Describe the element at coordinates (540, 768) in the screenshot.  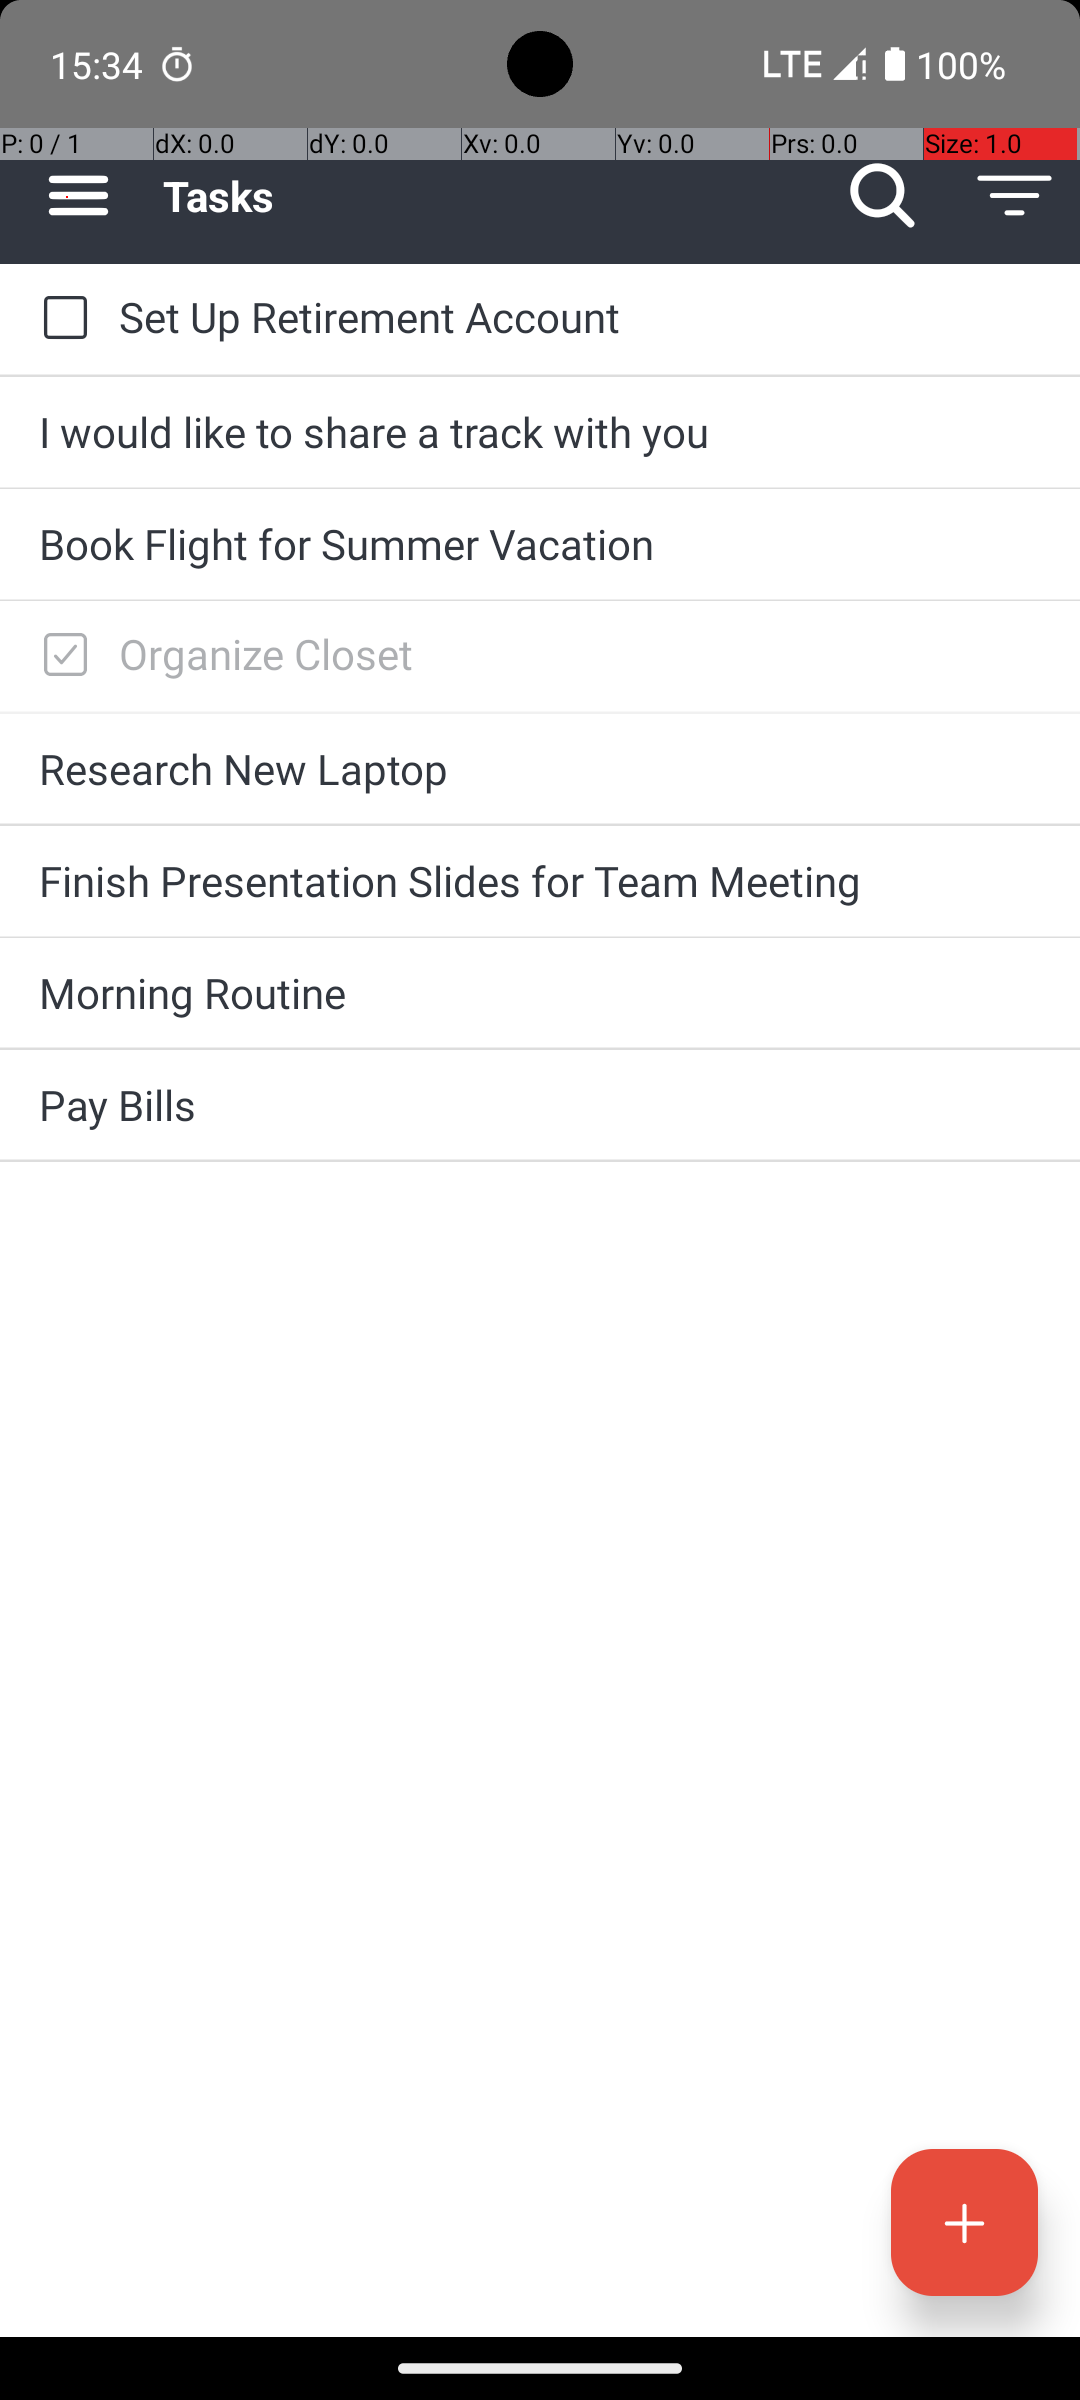
I see `Research New Laptop` at that location.